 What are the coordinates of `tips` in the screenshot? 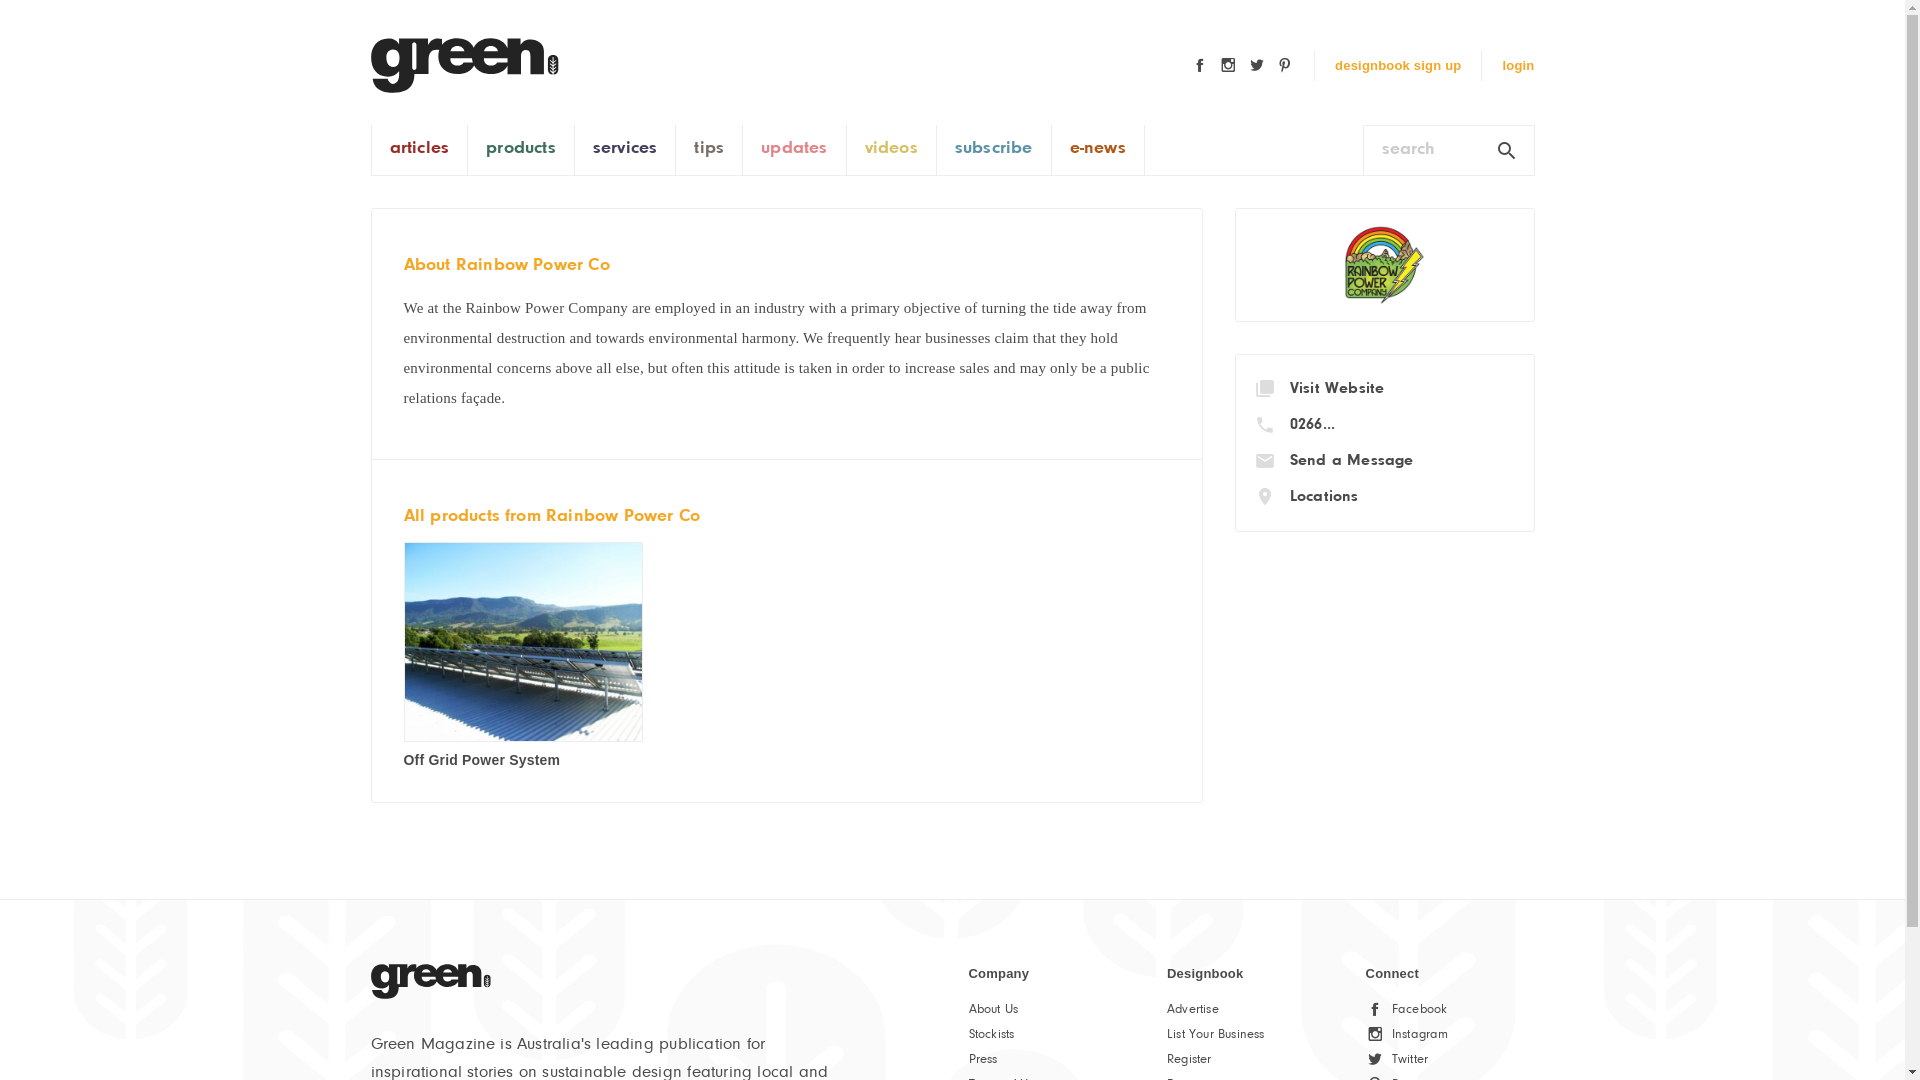 It's located at (709, 150).